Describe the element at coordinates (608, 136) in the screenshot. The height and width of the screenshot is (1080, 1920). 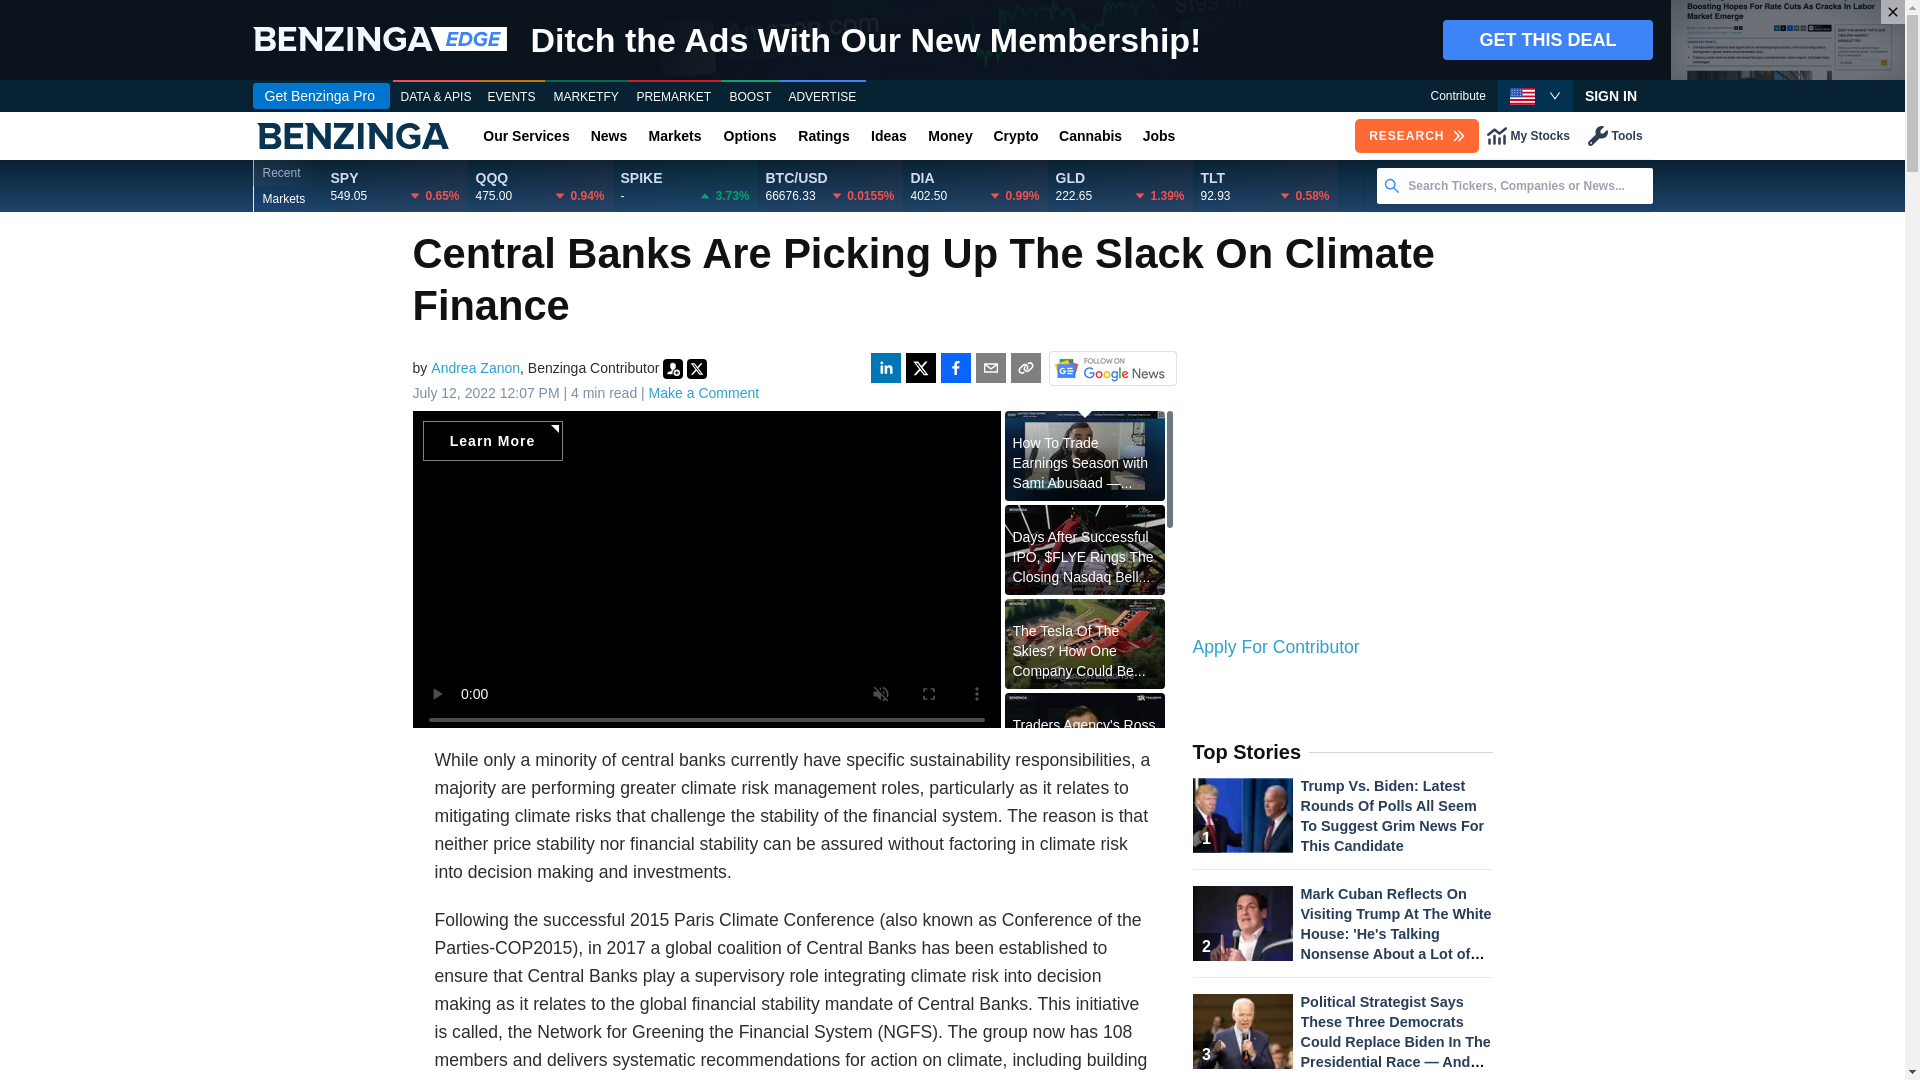
I see `News` at that location.